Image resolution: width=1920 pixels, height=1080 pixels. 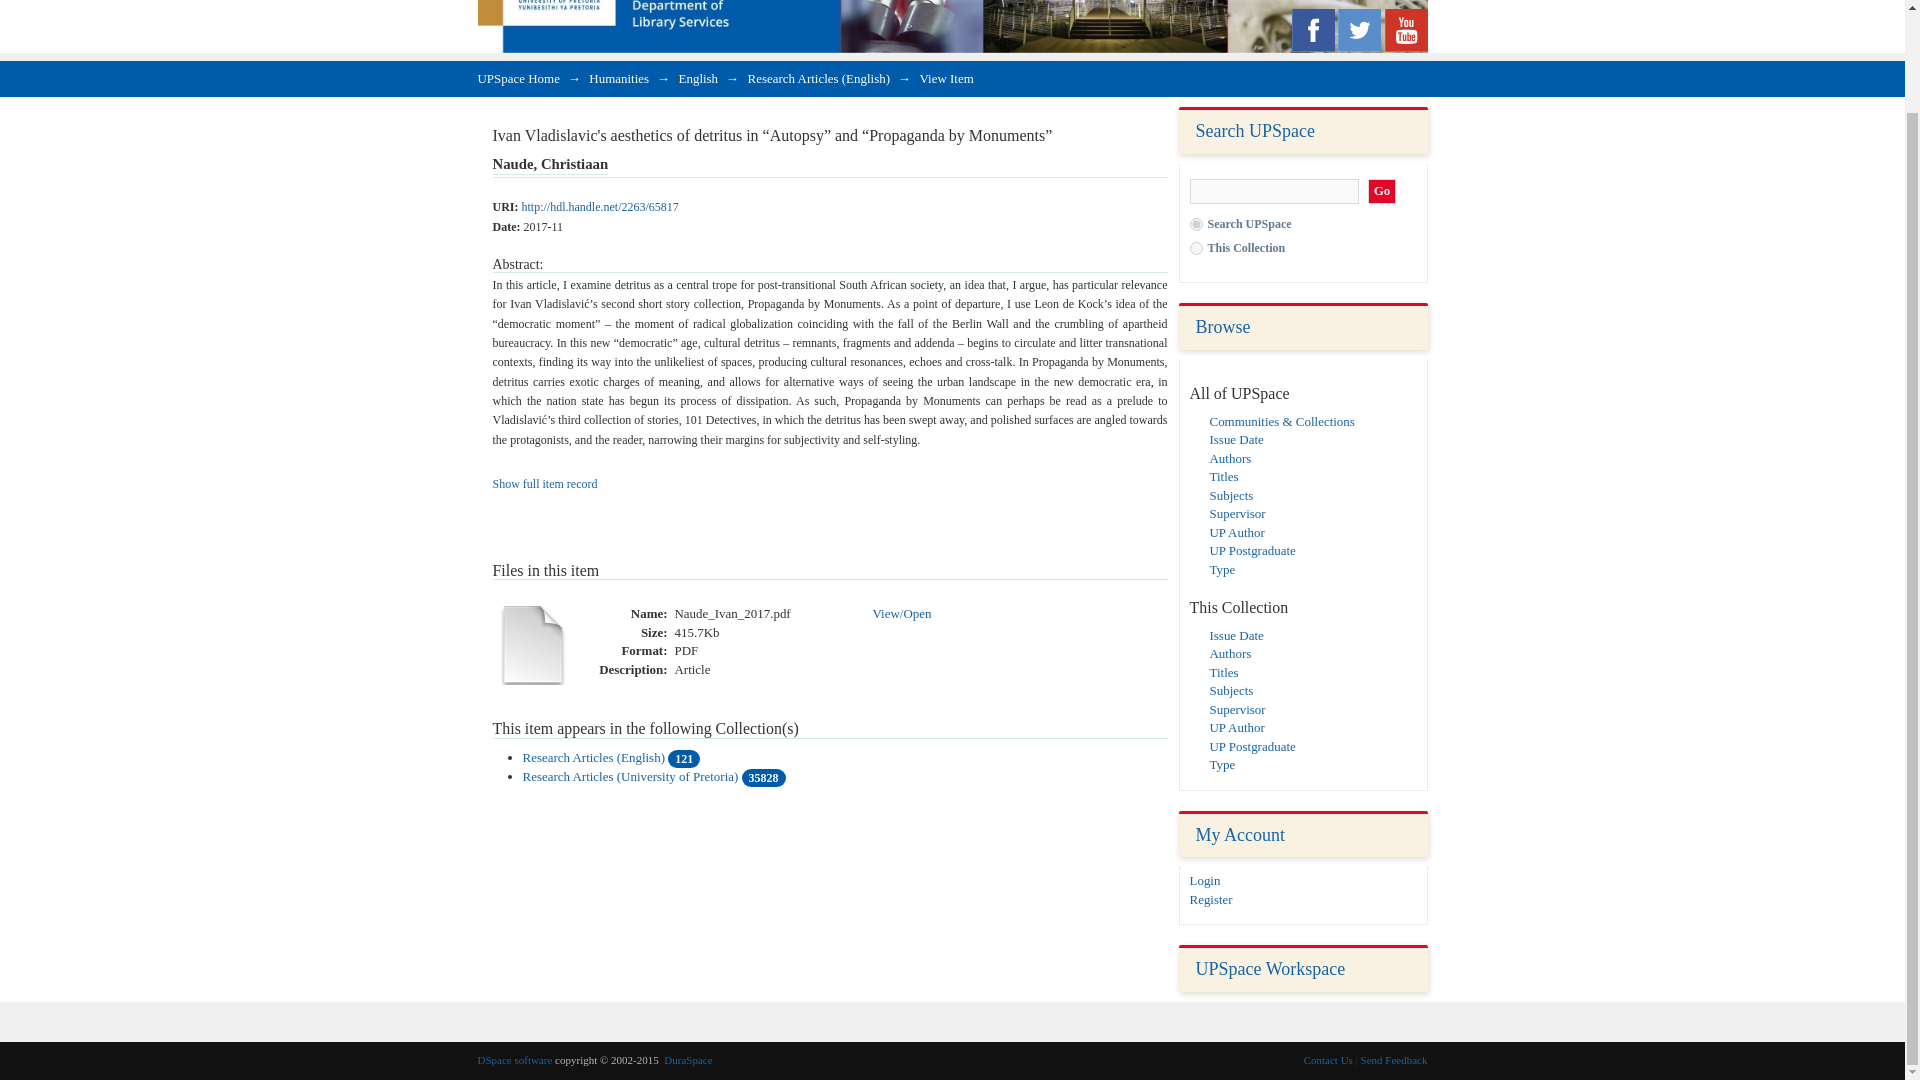 I want to click on UPSpace Workspace, so click(x=1270, y=968).